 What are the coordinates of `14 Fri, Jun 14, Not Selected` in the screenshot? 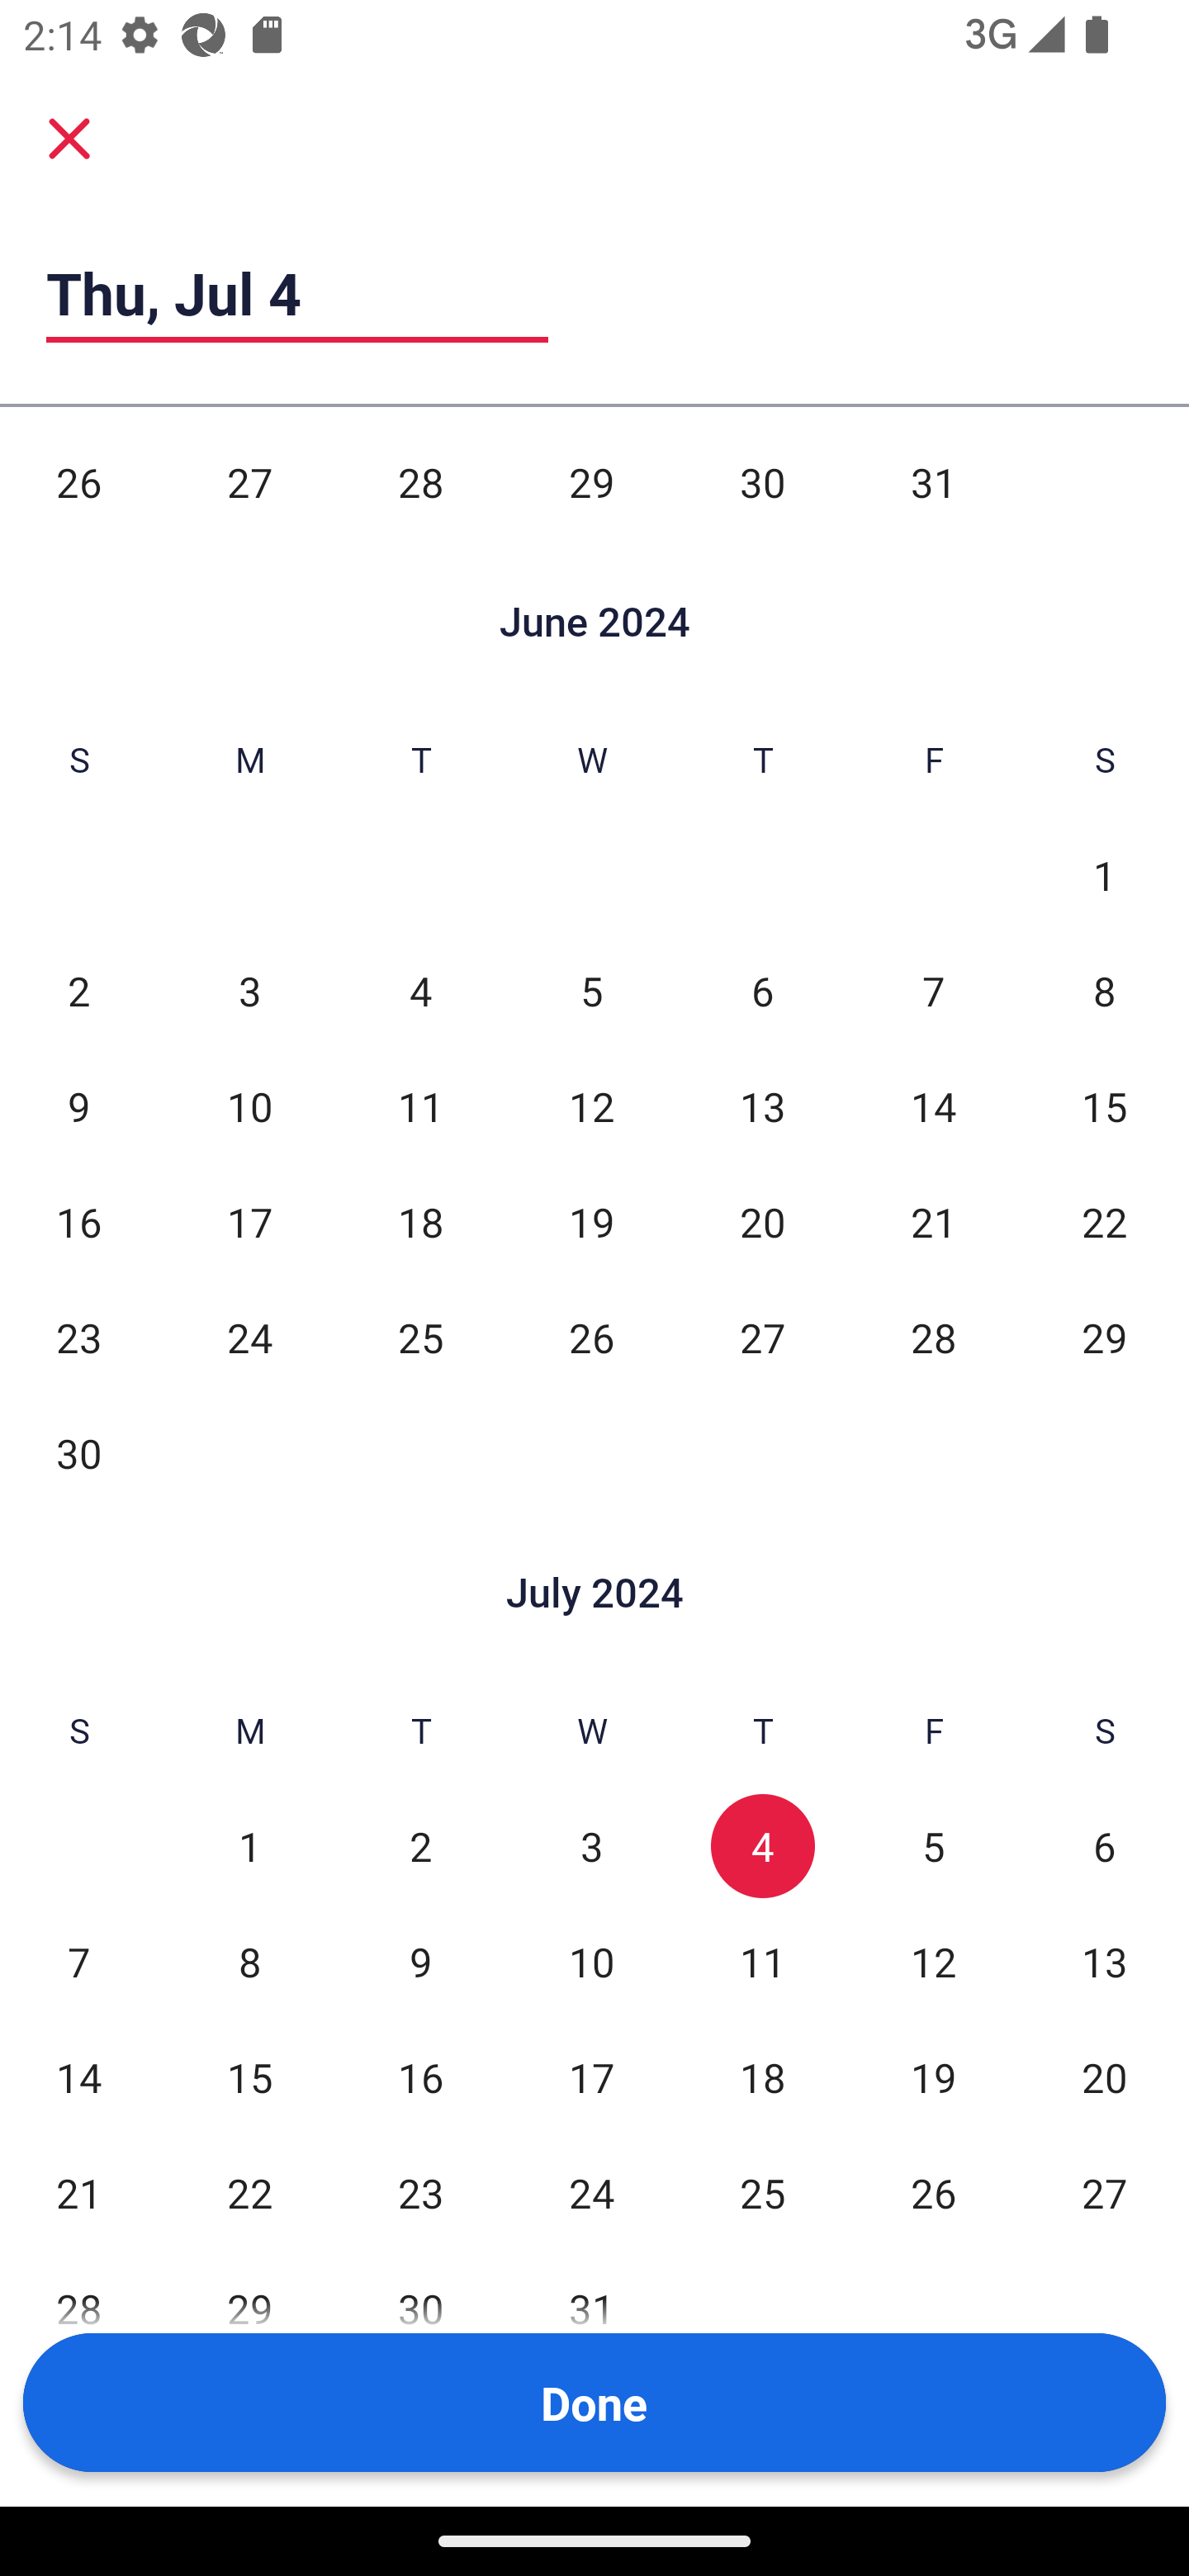 It's located at (933, 1106).